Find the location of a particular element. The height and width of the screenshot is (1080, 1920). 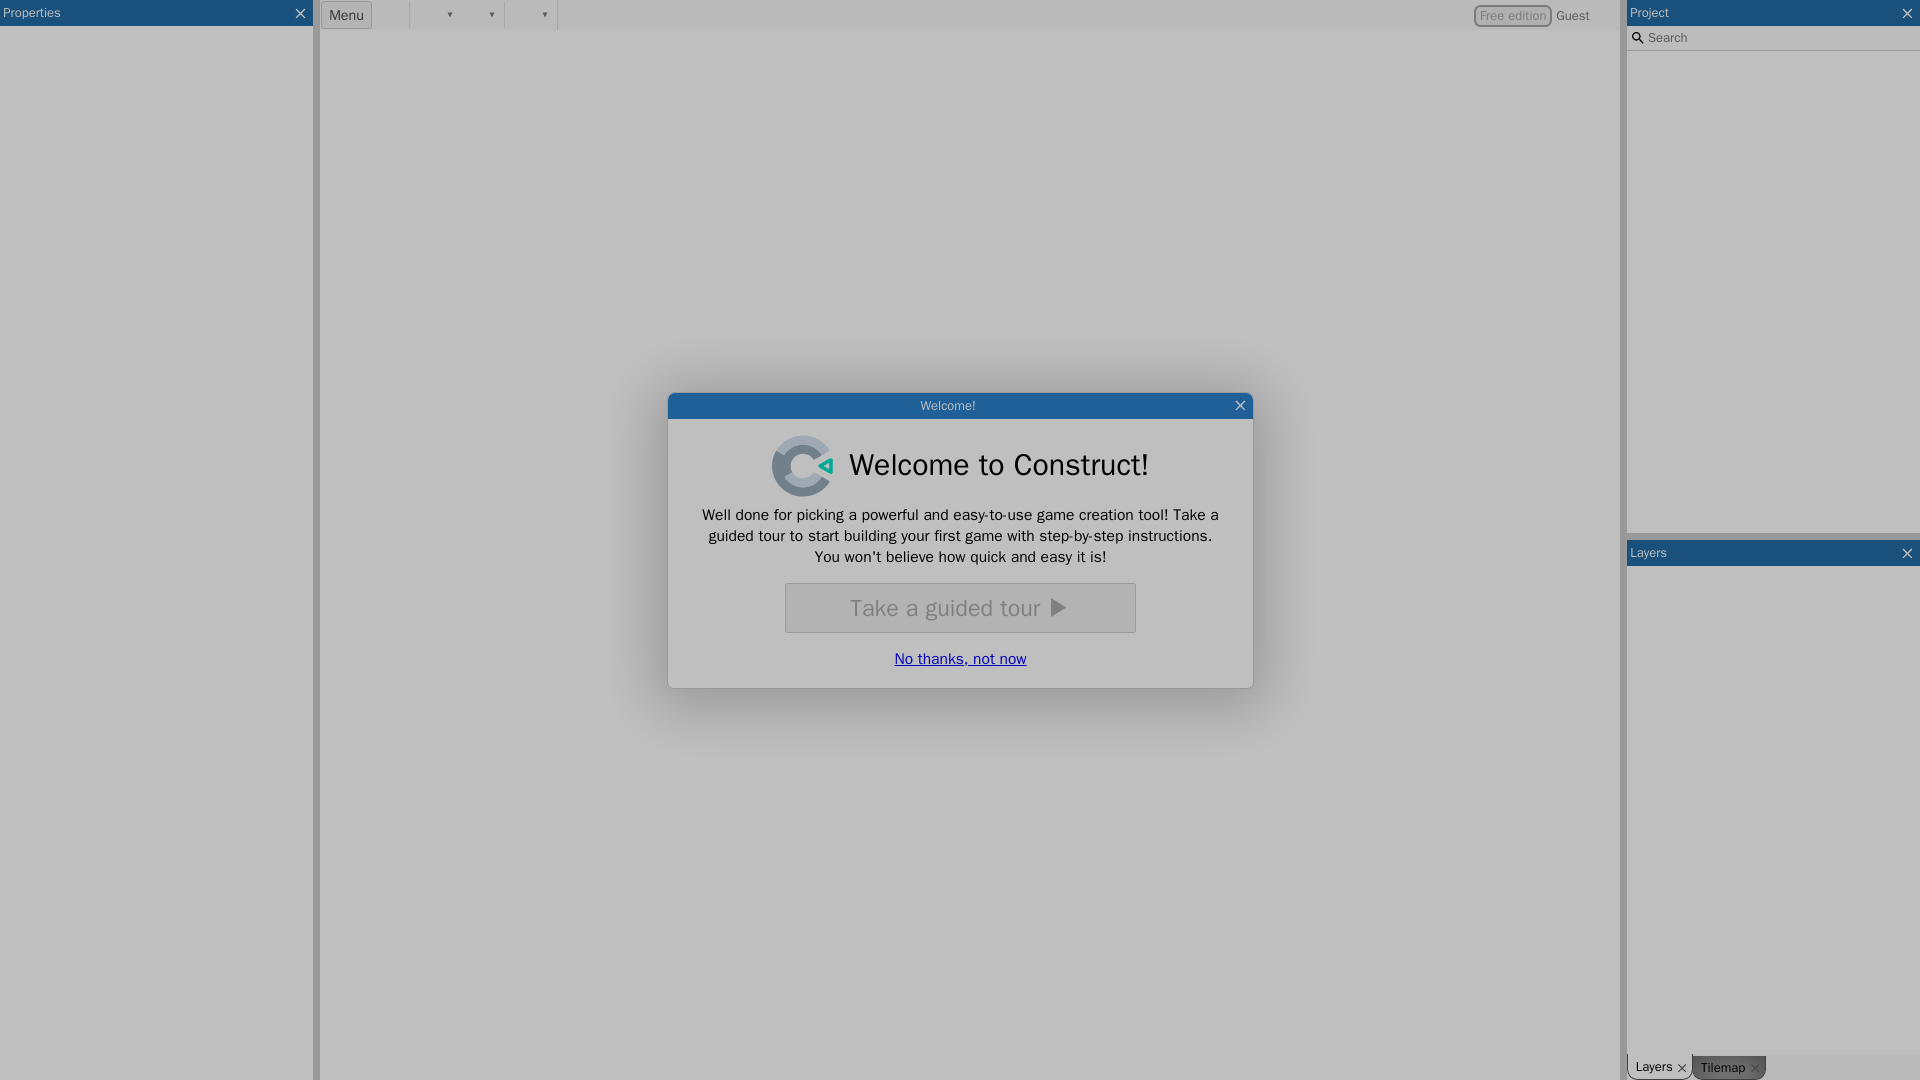

Undo is located at coordinates (430, 15).